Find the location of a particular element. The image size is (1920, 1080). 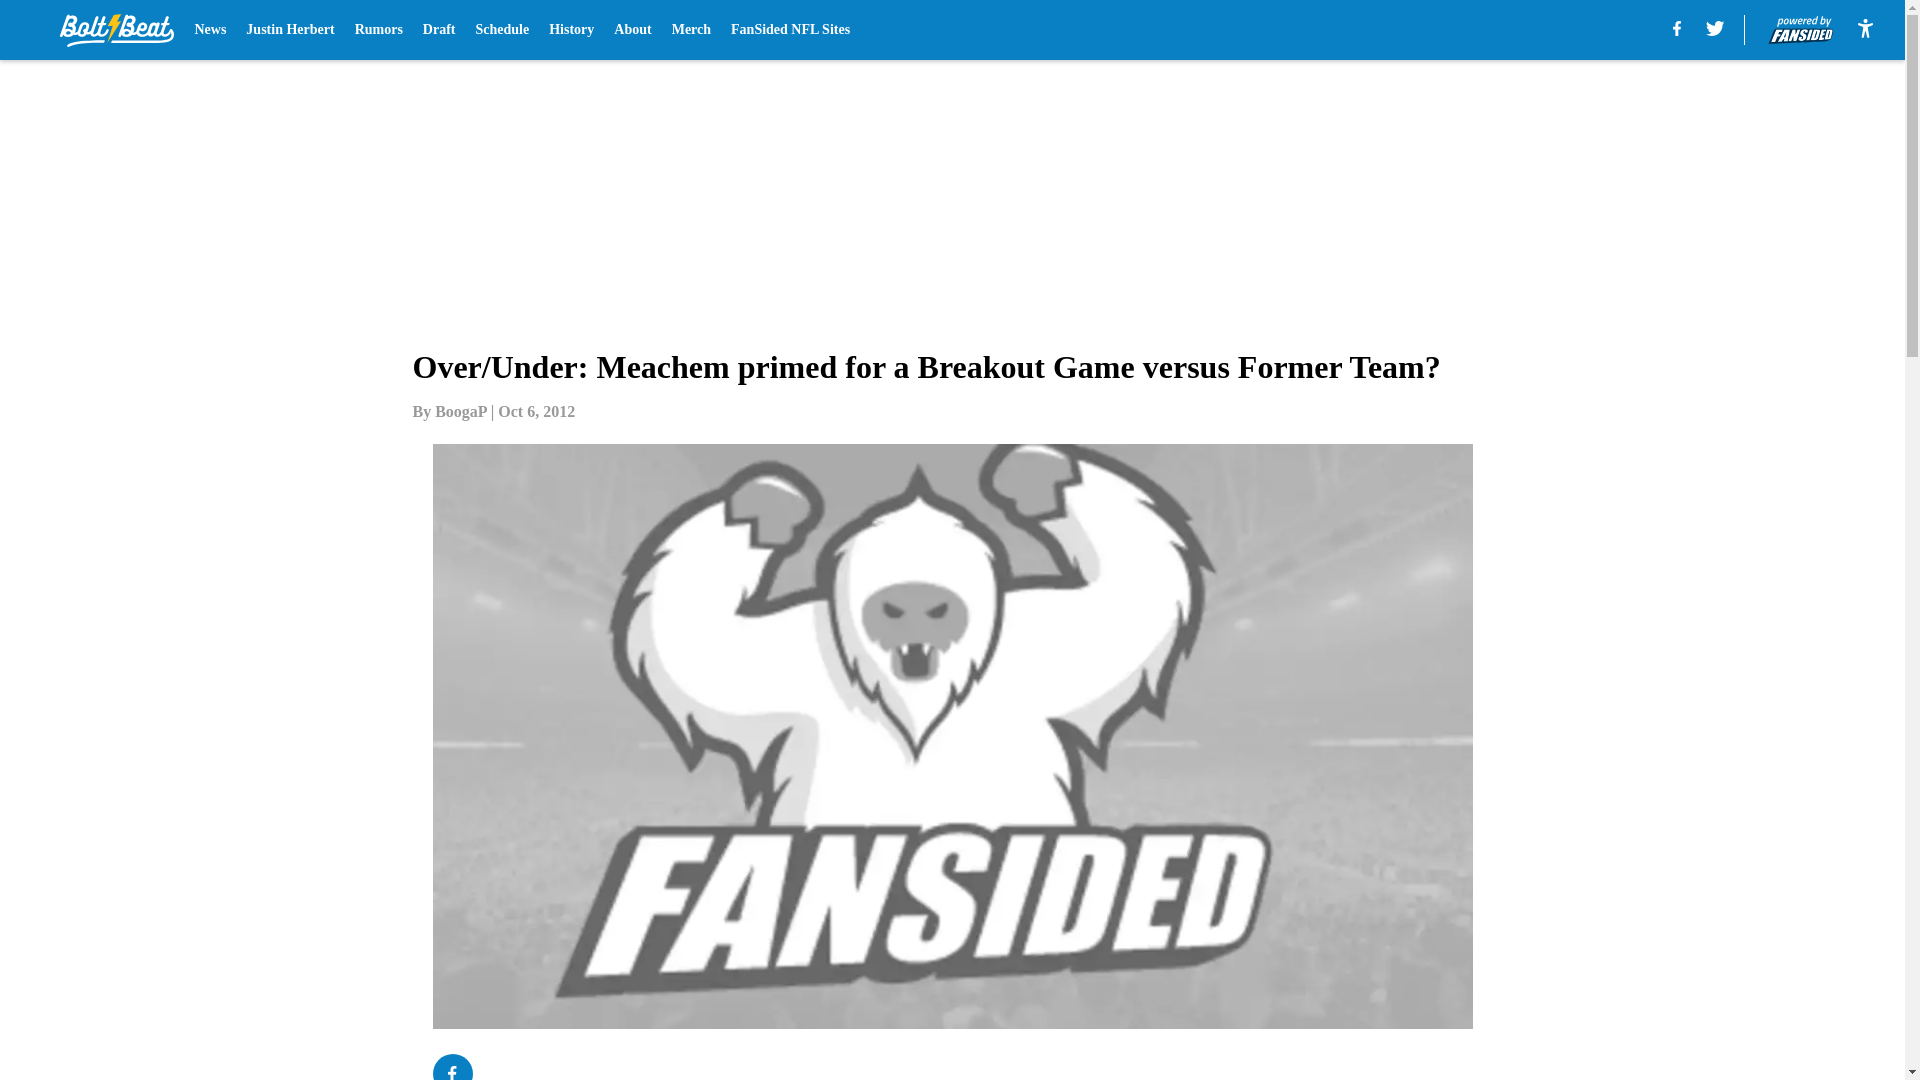

FanSided NFL Sites is located at coordinates (790, 30).